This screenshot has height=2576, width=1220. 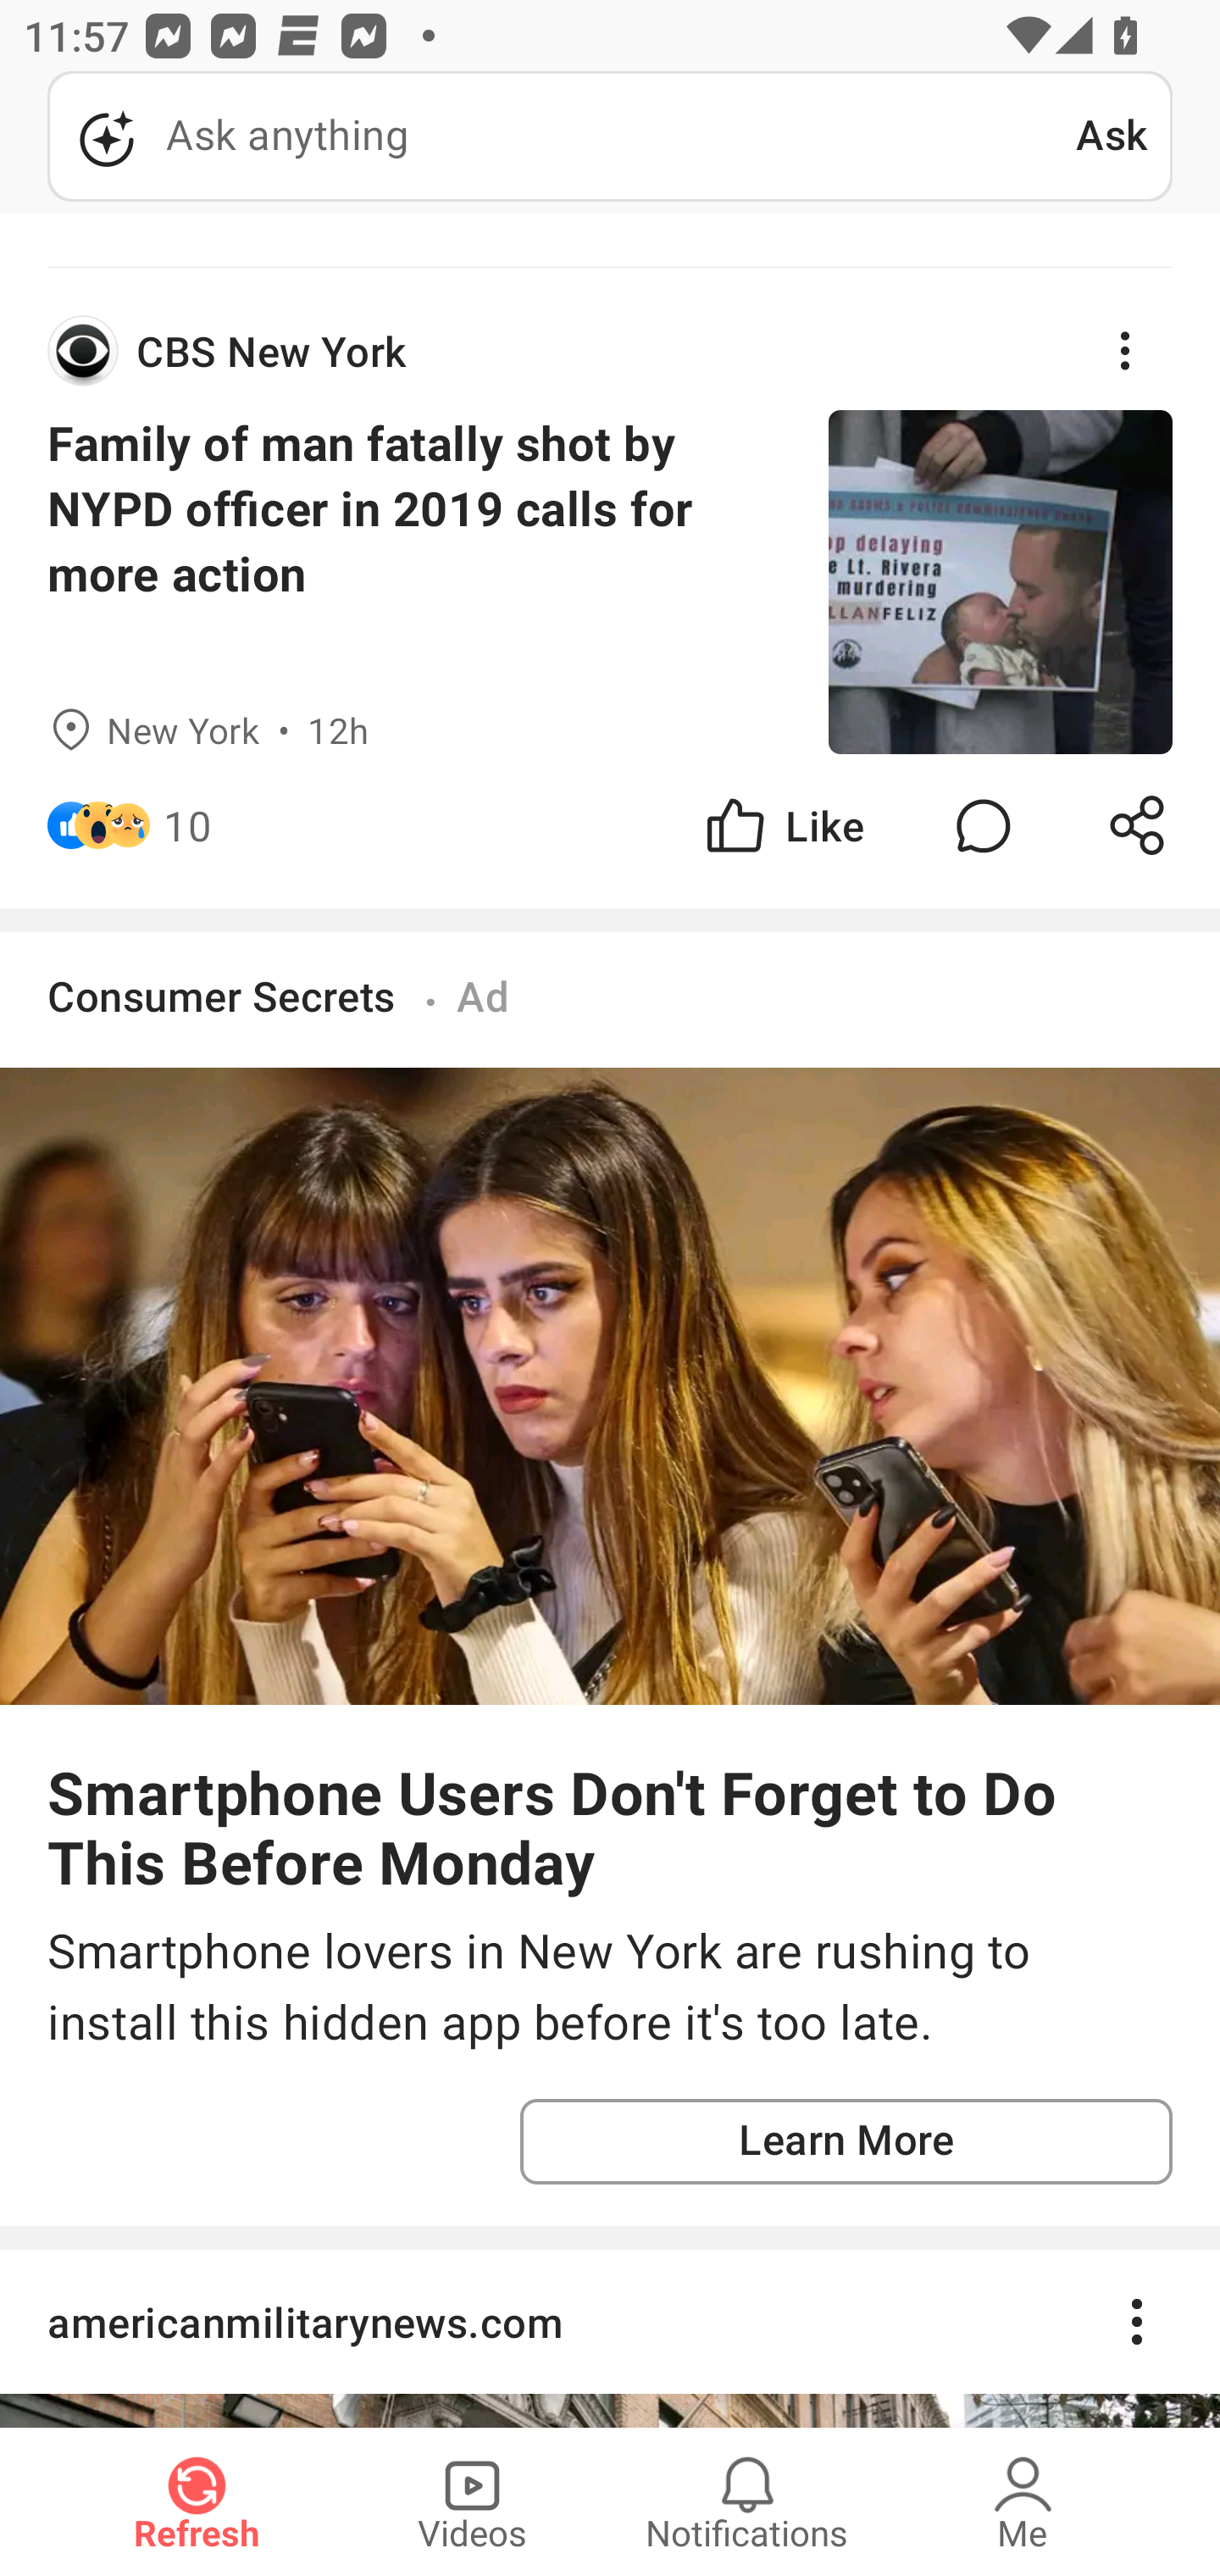 What do you see at coordinates (1023, 2501) in the screenshot?
I see `Me` at bounding box center [1023, 2501].